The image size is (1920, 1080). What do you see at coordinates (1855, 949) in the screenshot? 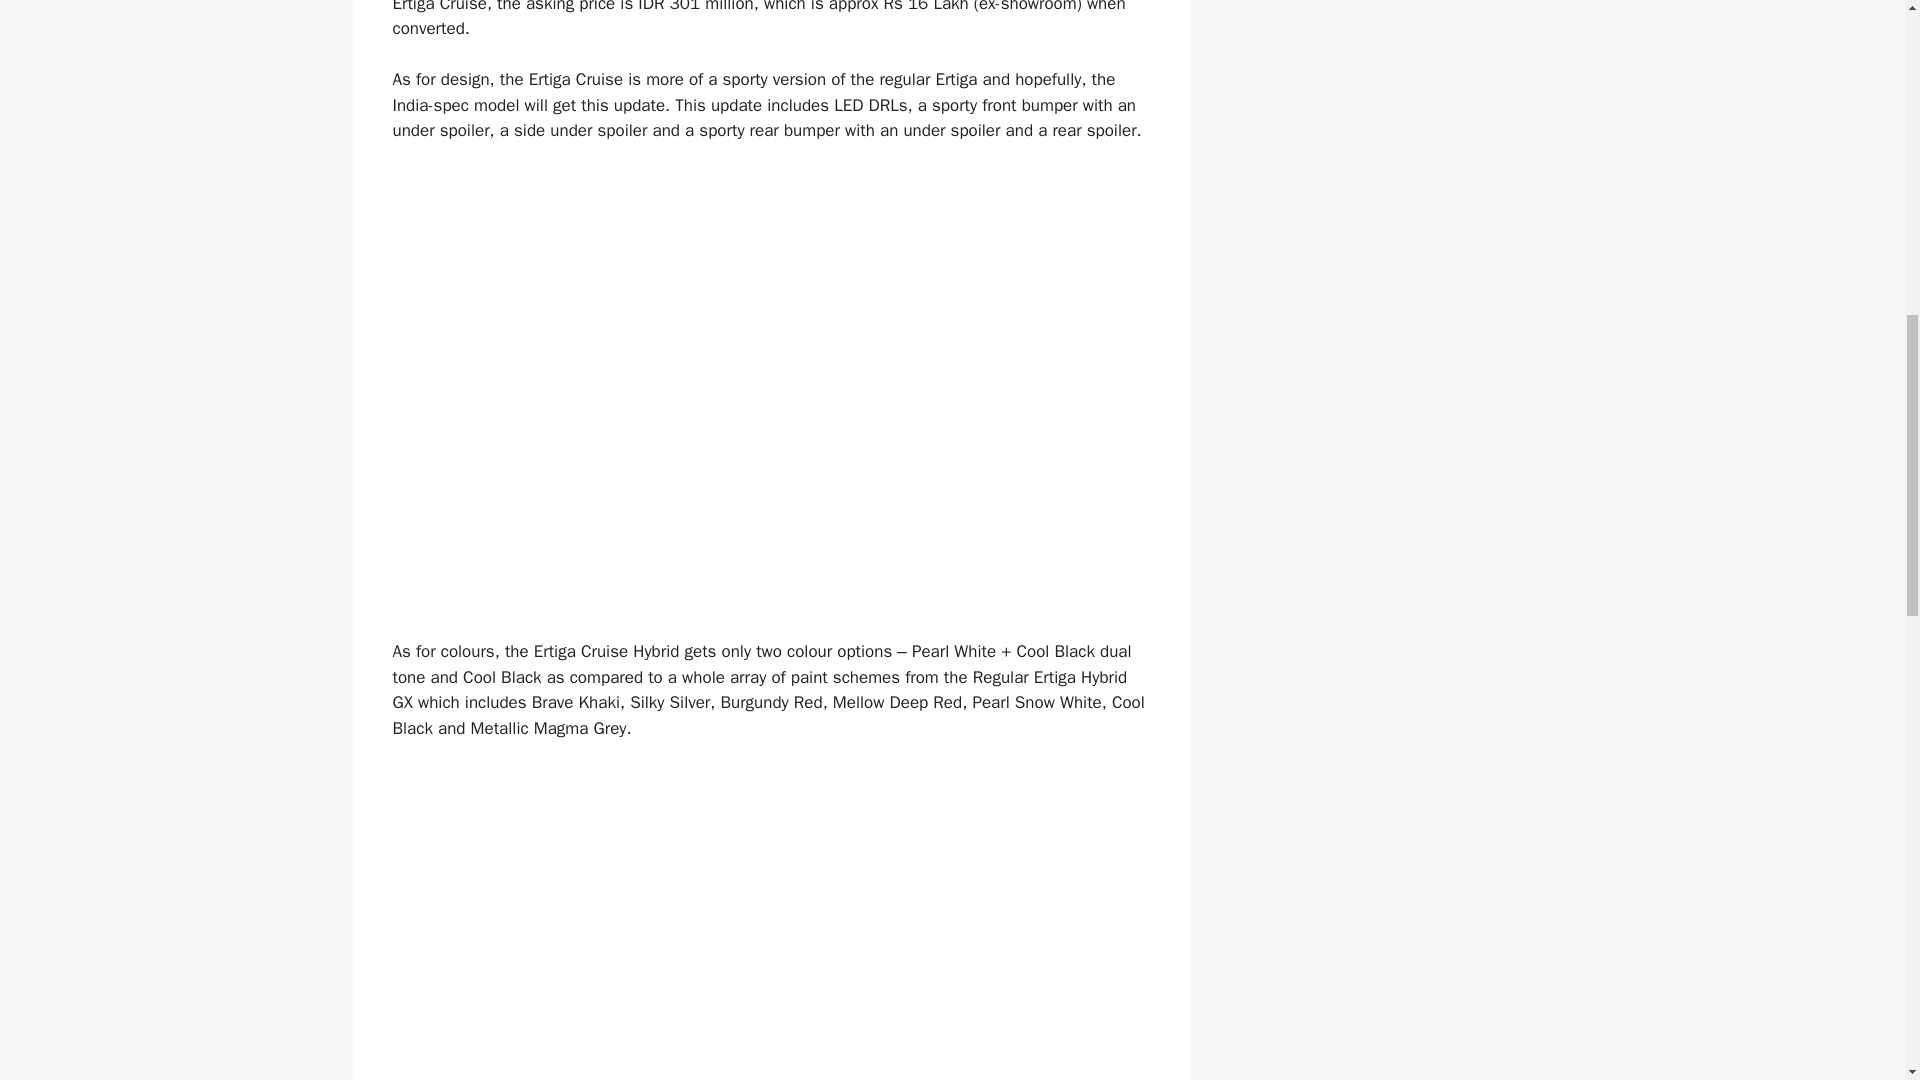
I see `Scroll back to top` at bounding box center [1855, 949].